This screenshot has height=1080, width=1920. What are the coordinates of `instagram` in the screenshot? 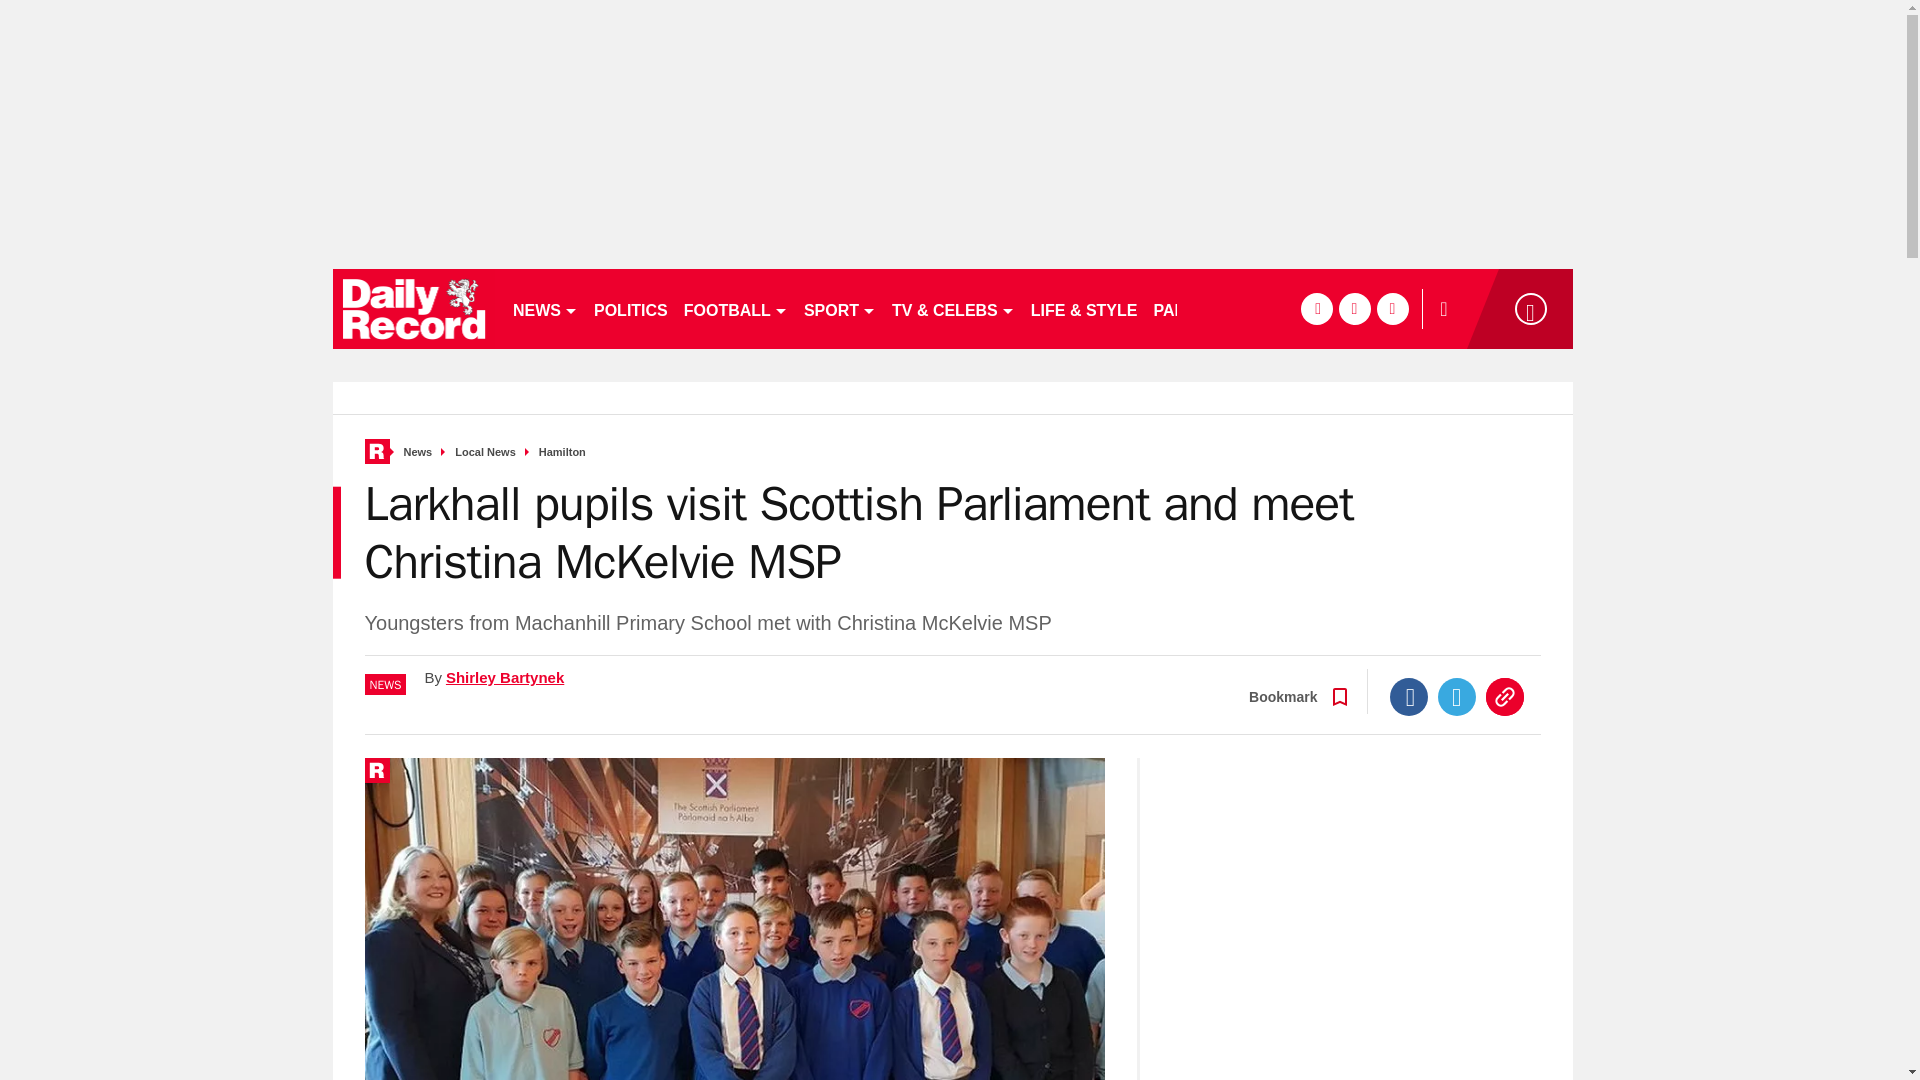 It's located at (1392, 308).